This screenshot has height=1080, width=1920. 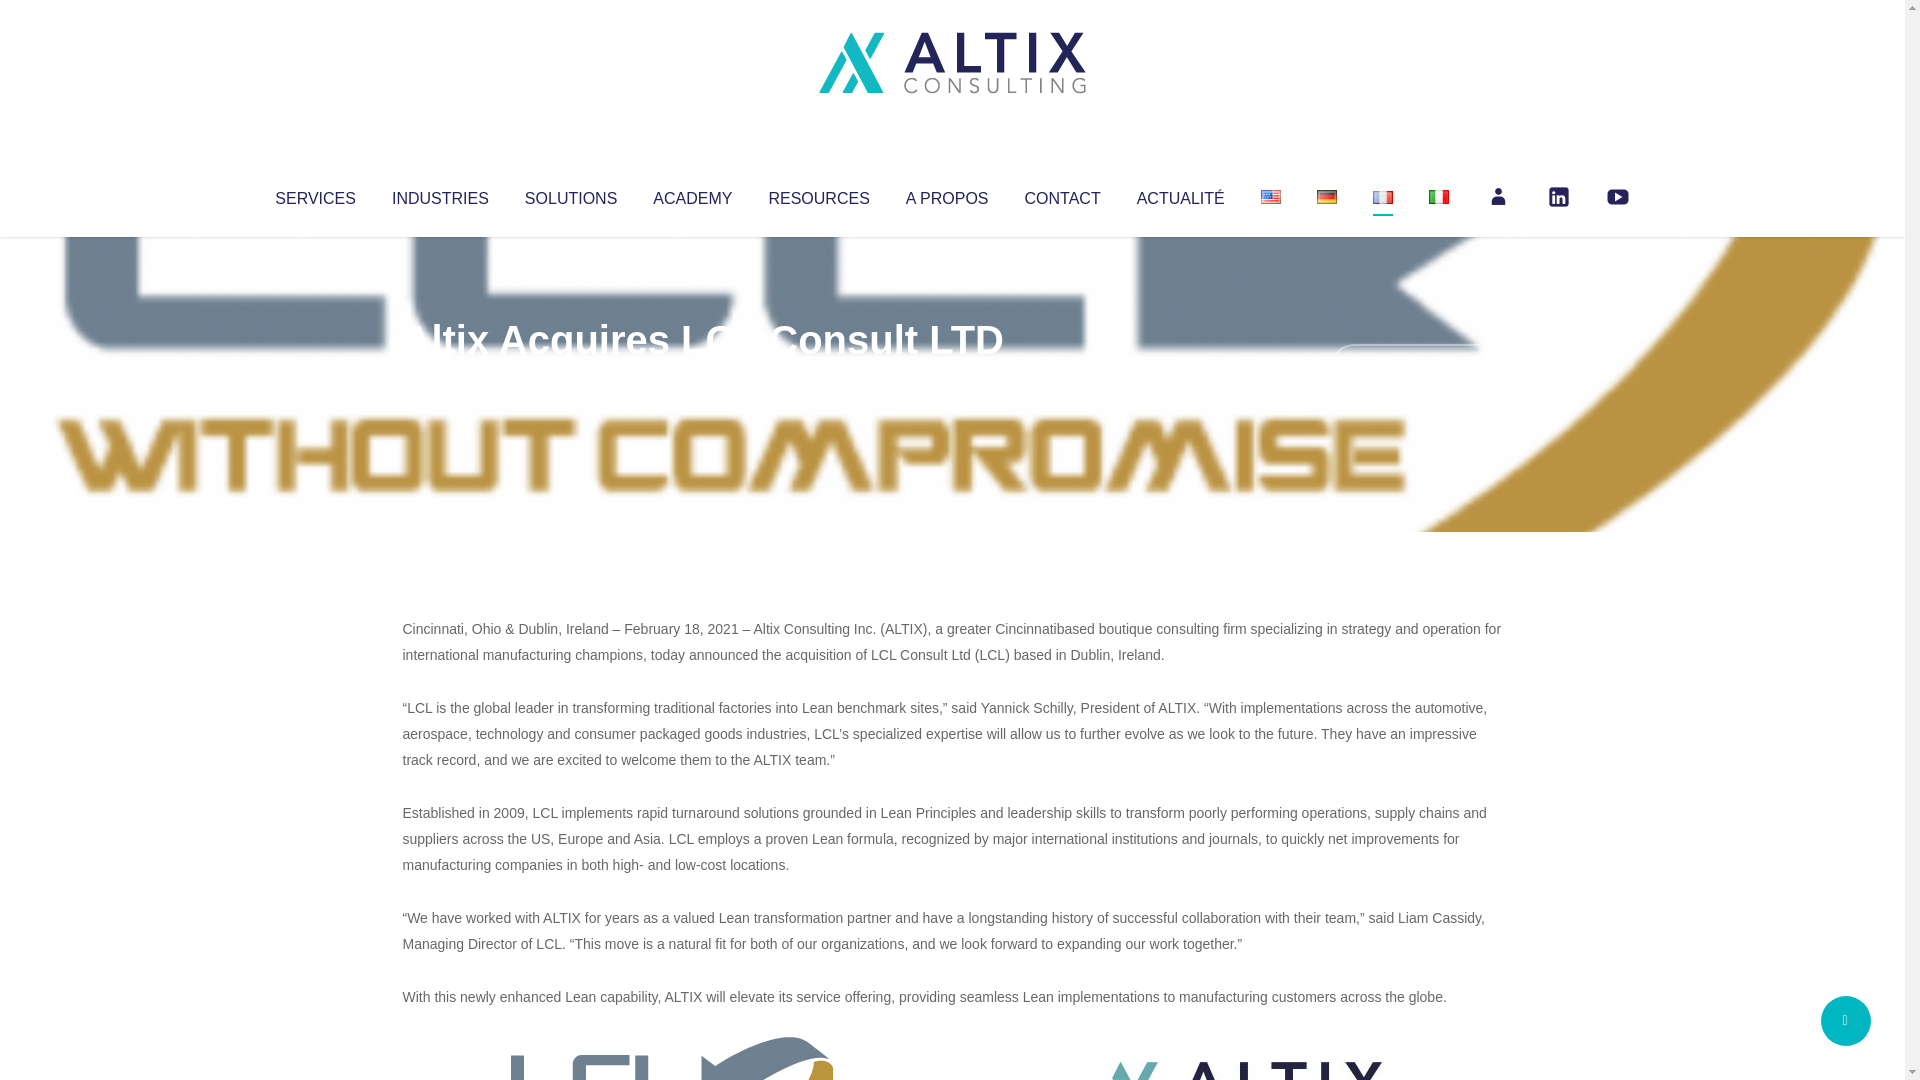 What do you see at coordinates (818, 194) in the screenshot?
I see `RESOURCES` at bounding box center [818, 194].